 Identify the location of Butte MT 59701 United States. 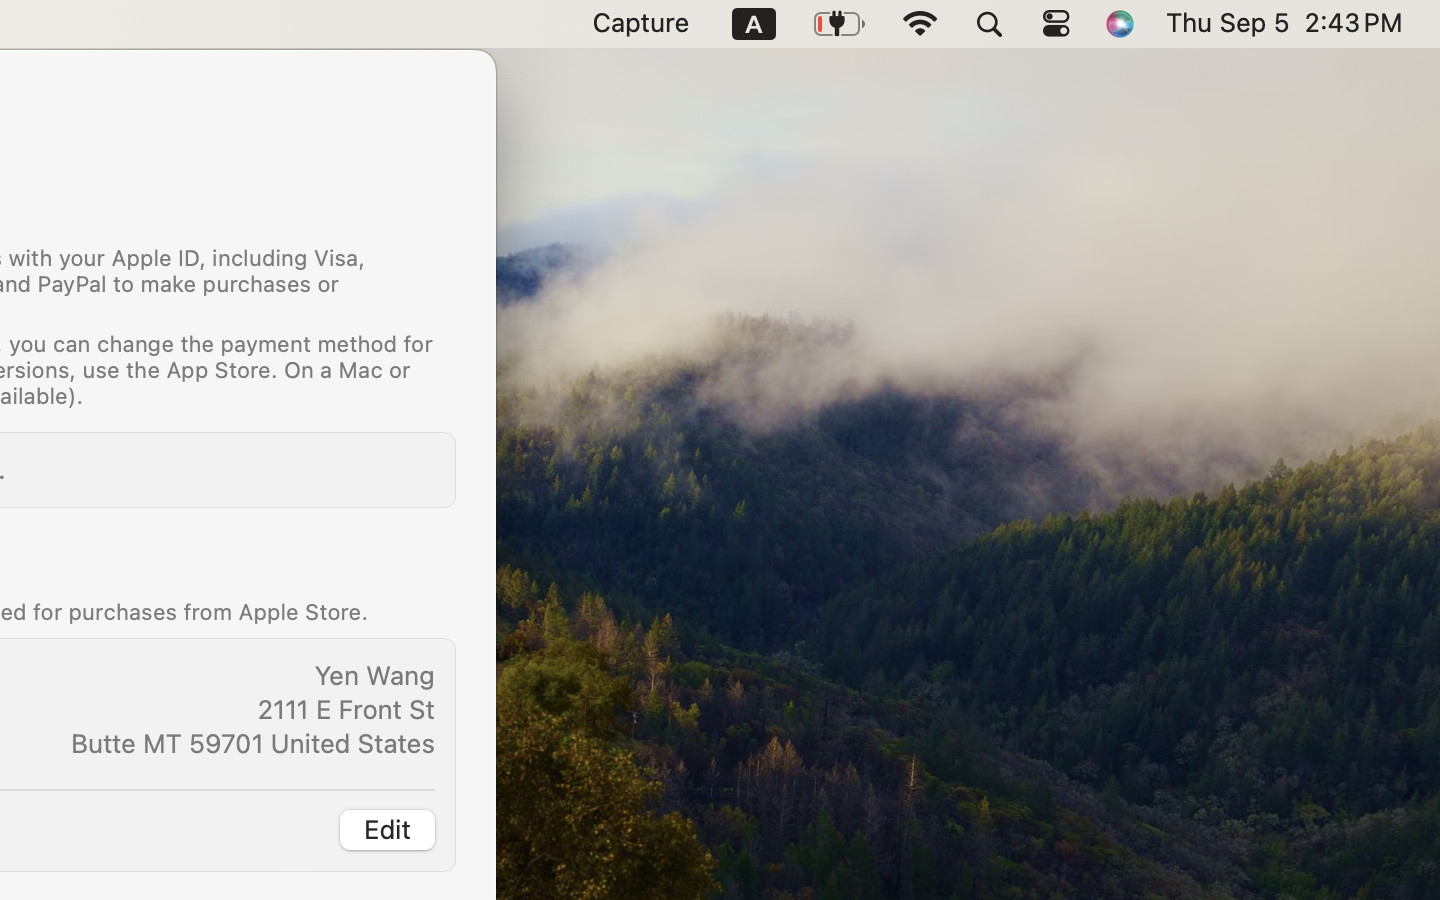
(252, 743).